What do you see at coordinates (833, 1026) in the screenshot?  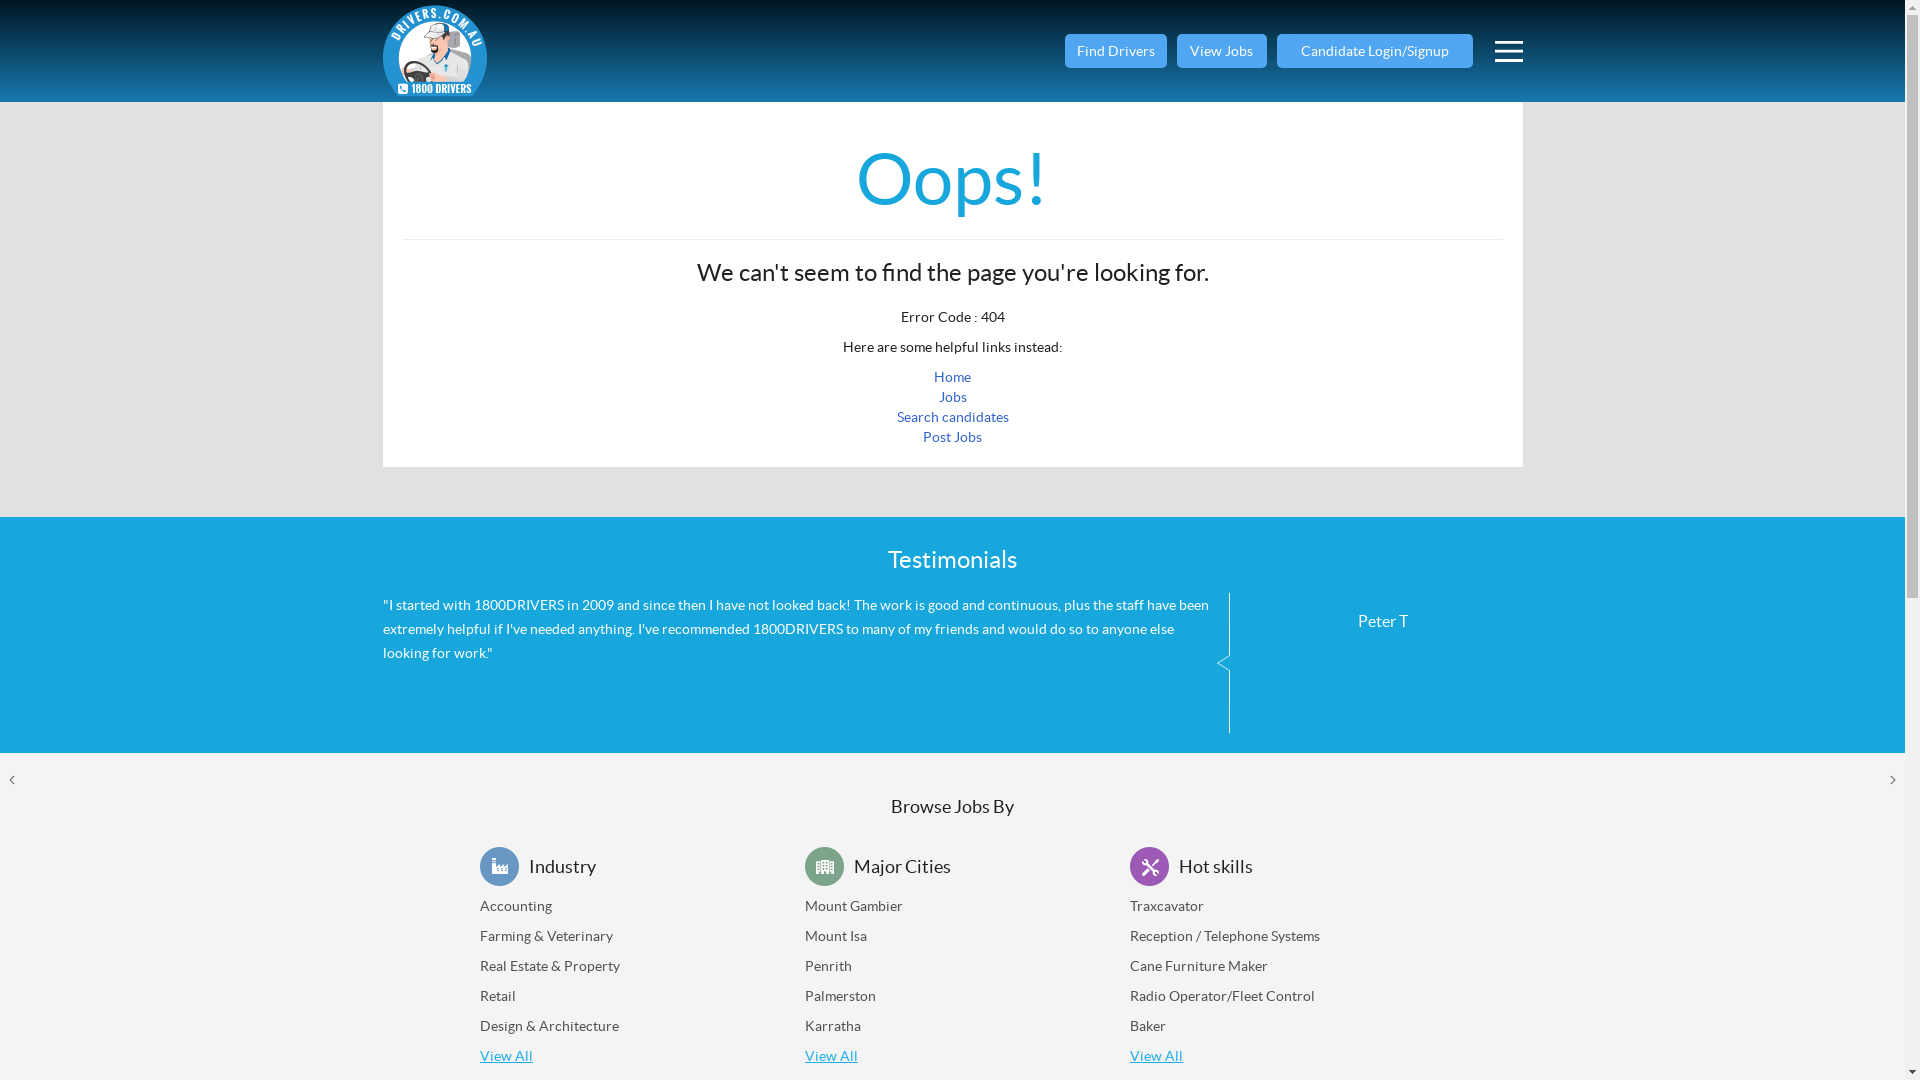 I see `Karratha` at bounding box center [833, 1026].